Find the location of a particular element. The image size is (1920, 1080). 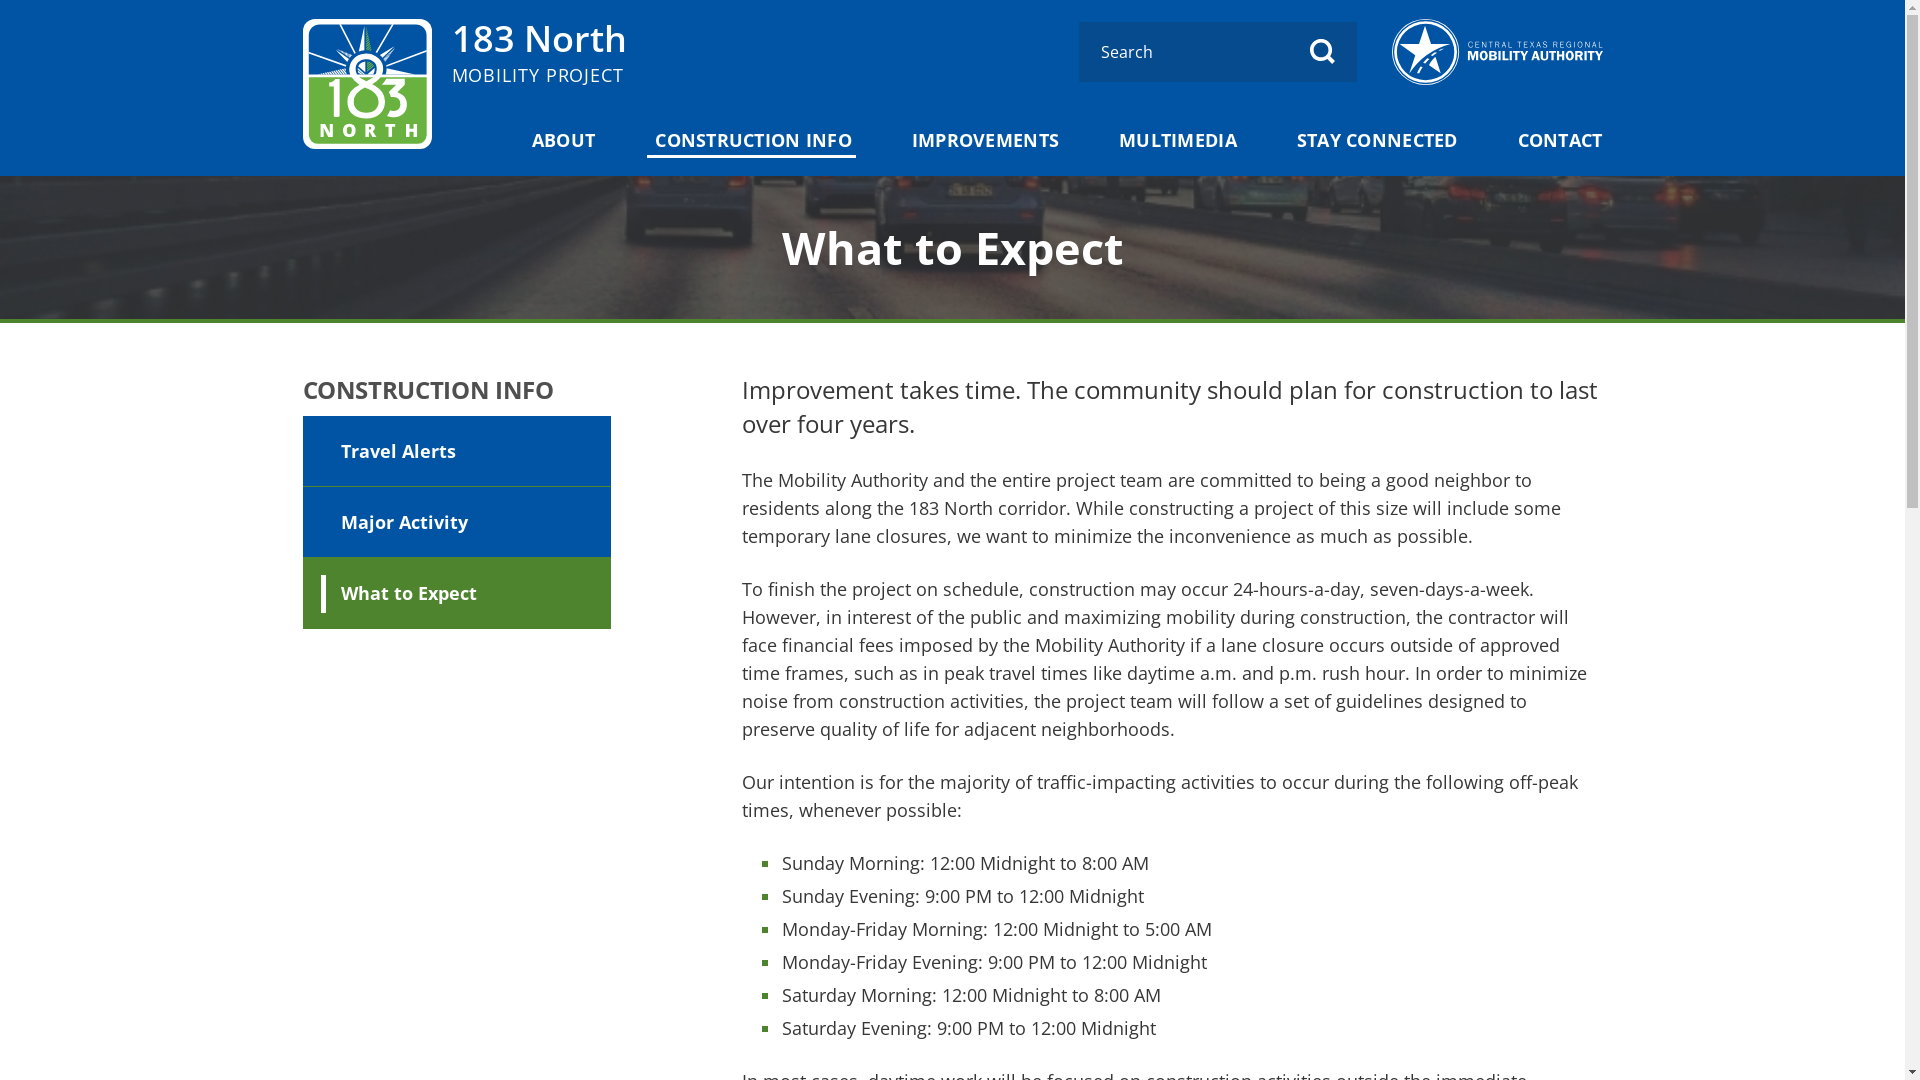

183 North
MOBILITY PROJECT is located at coordinates (540, 50).